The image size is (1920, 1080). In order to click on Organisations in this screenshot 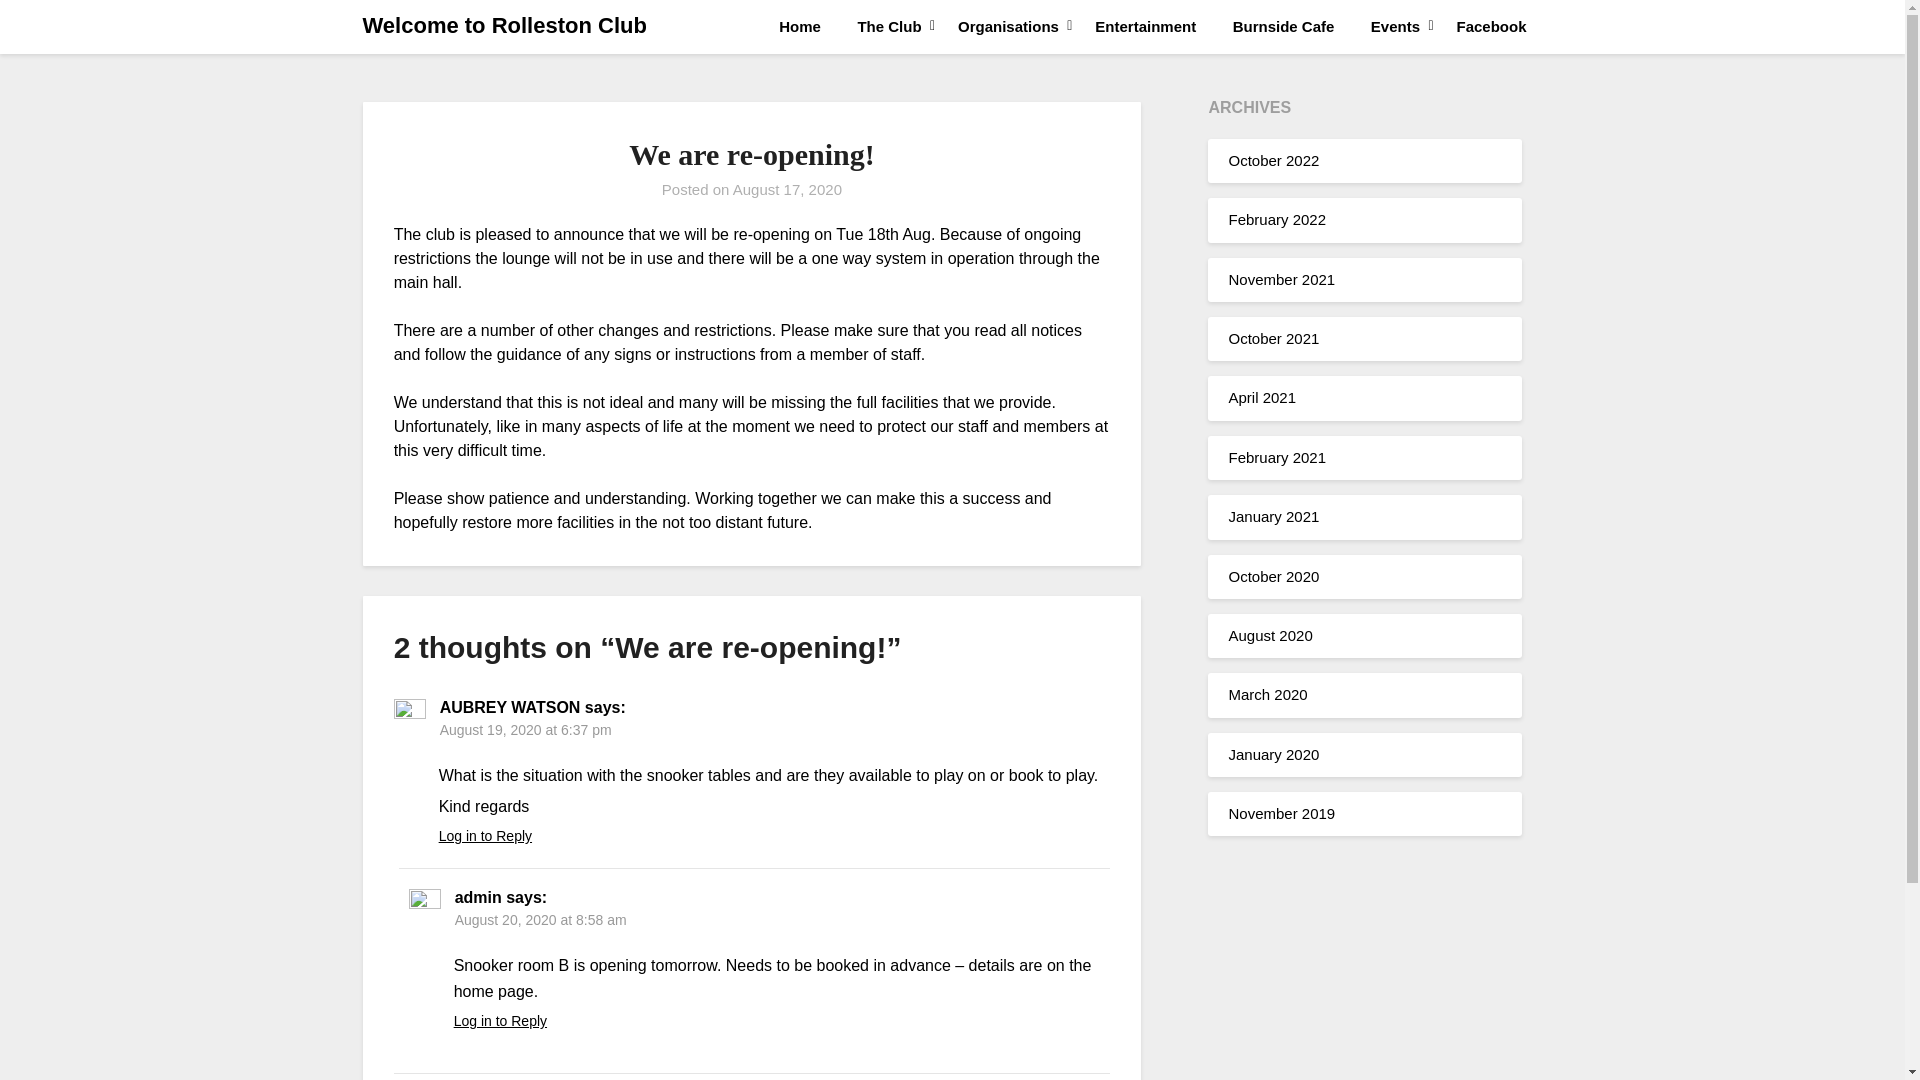, I will do `click(1008, 27)`.